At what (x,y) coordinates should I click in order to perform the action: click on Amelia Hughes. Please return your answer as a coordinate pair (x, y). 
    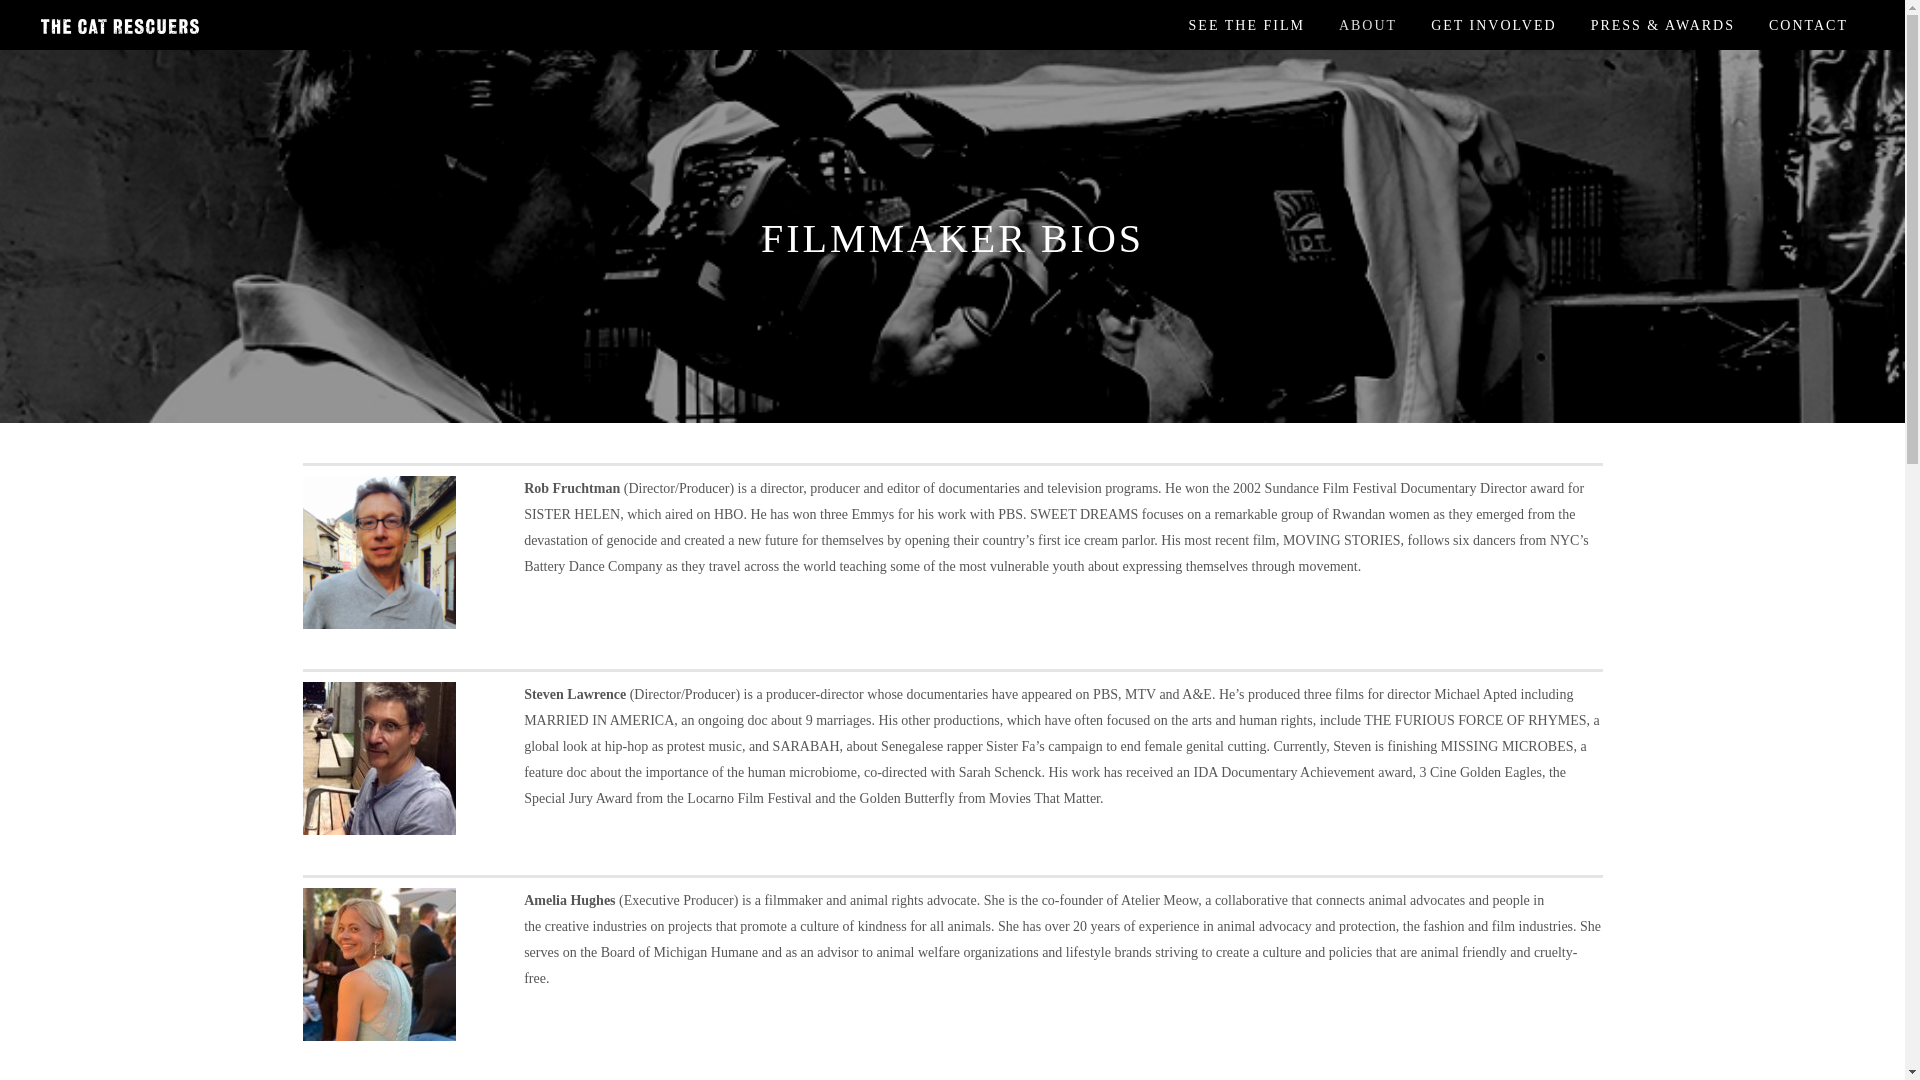
    Looking at the image, I should click on (378, 964).